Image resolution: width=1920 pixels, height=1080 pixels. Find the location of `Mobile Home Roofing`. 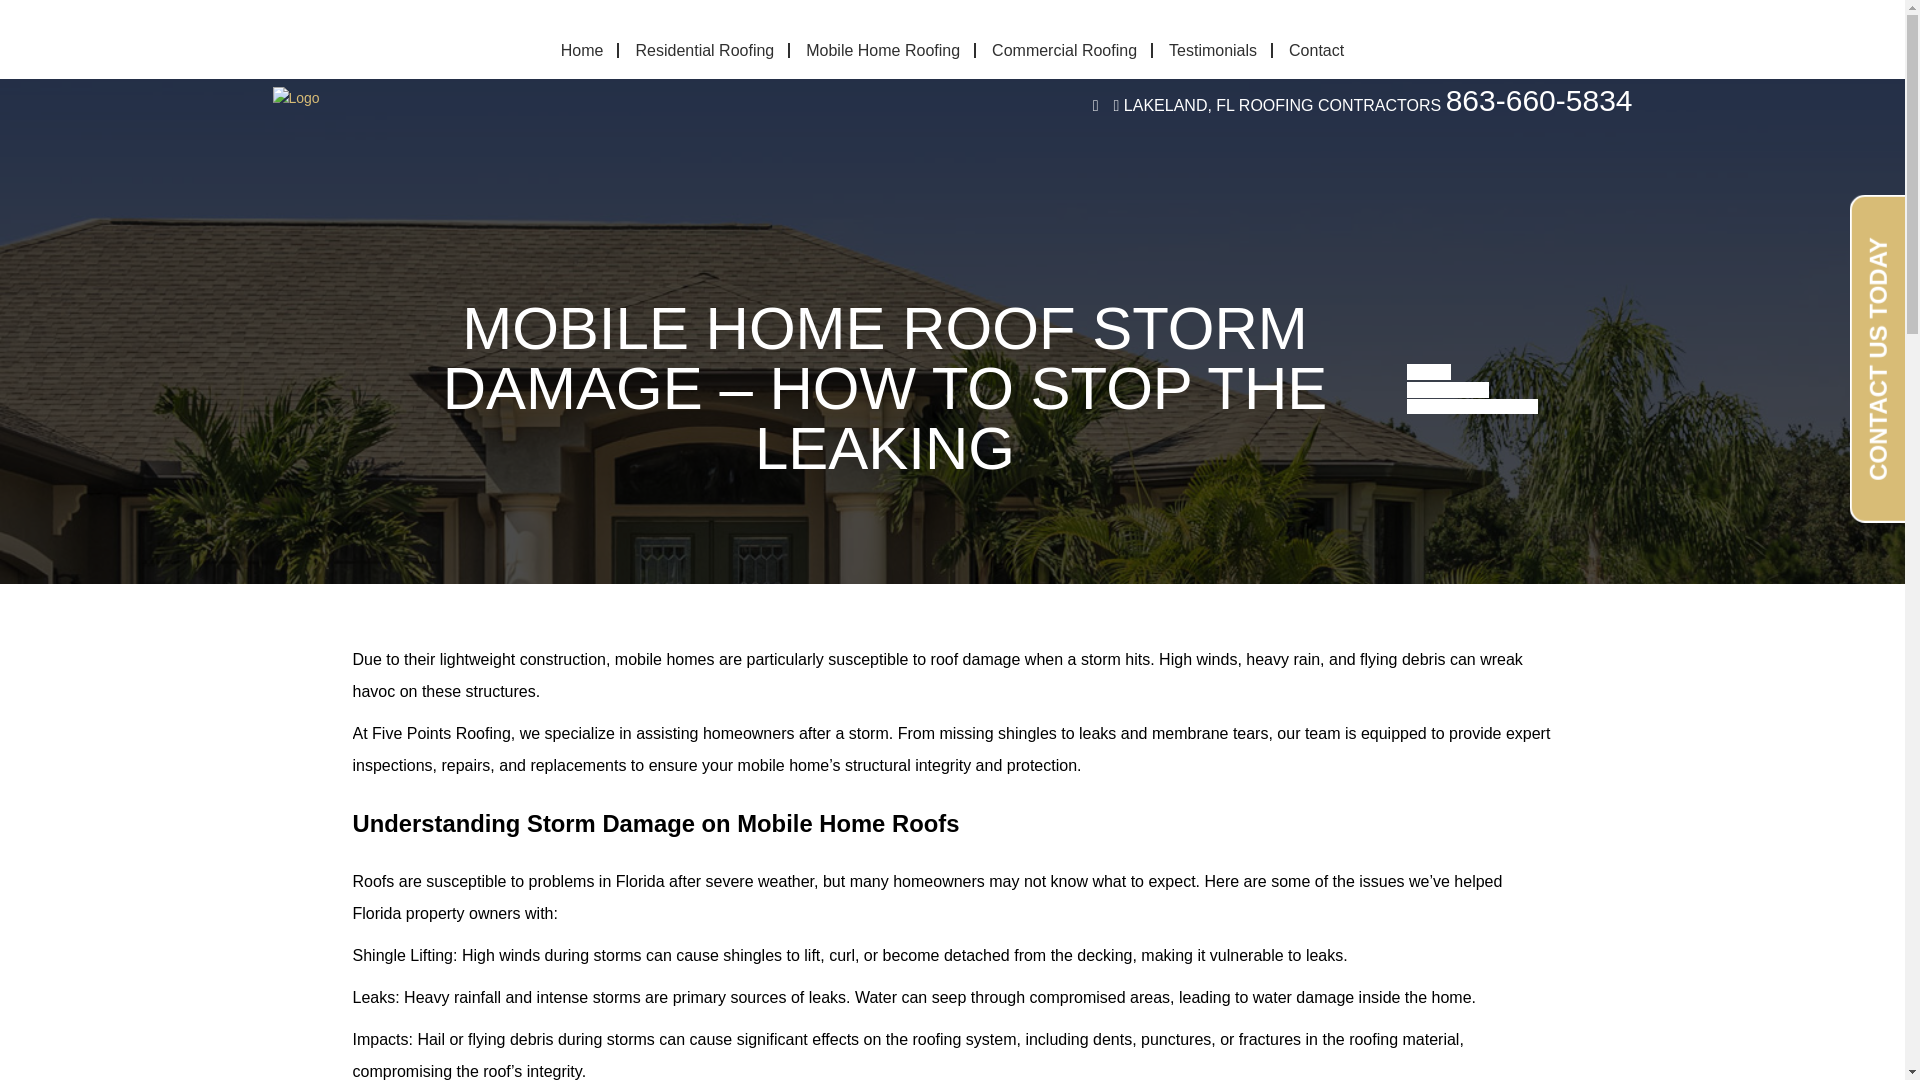

Mobile Home Roofing is located at coordinates (882, 50).